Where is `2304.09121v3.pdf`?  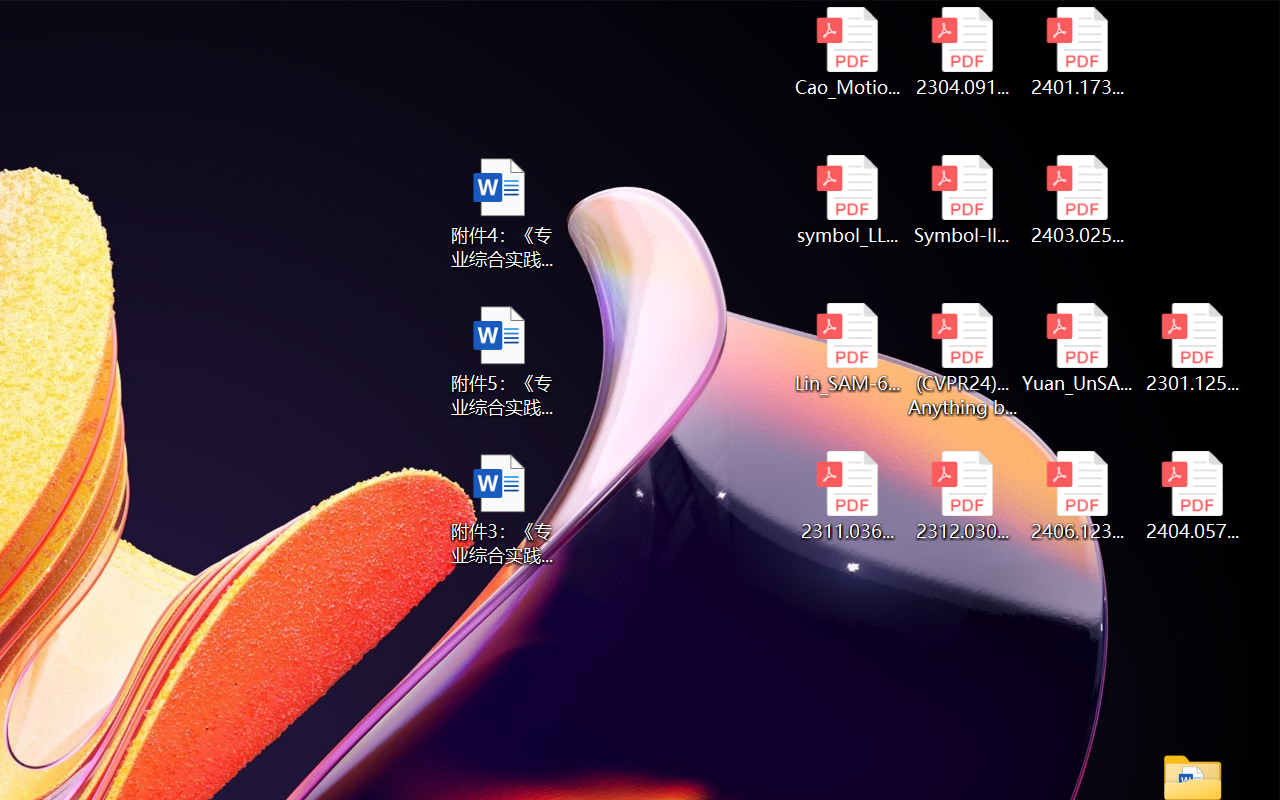 2304.09121v3.pdf is located at coordinates (962, 52).